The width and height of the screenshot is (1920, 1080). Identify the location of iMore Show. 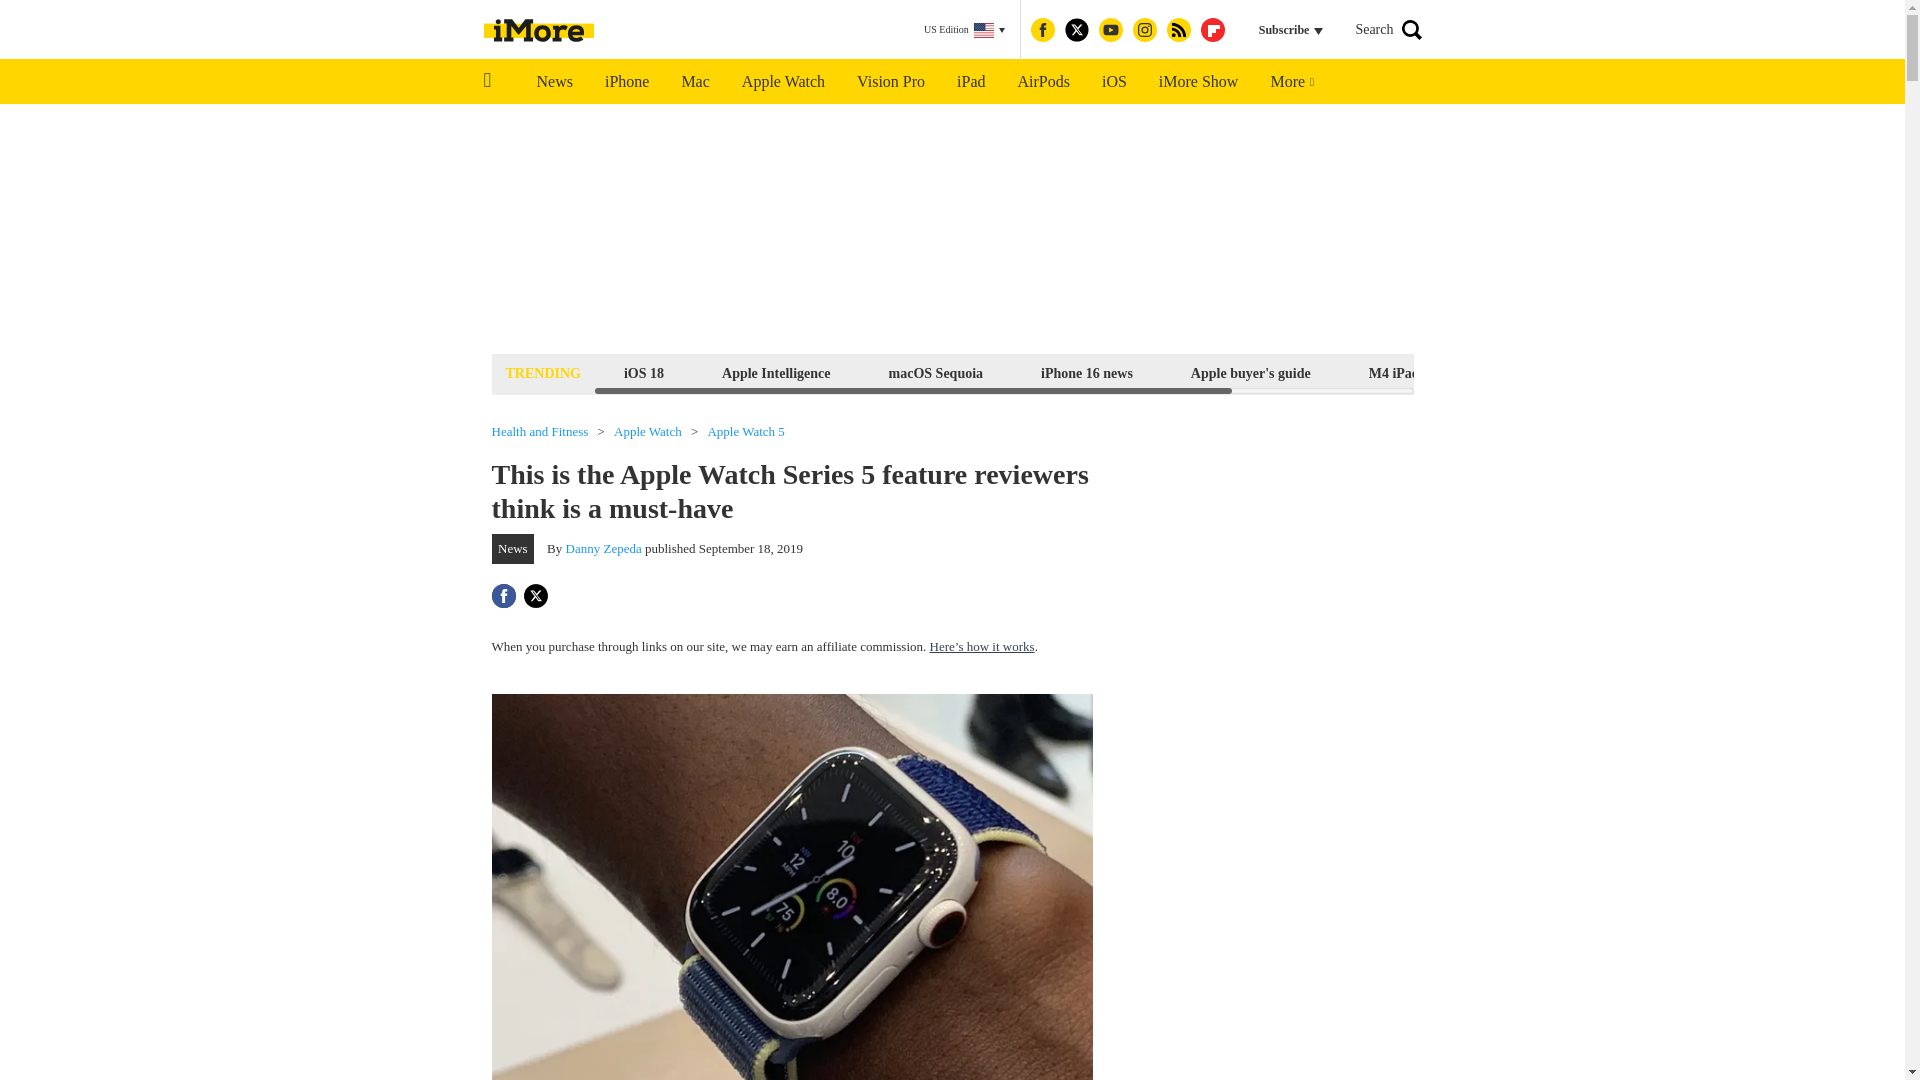
(1198, 82).